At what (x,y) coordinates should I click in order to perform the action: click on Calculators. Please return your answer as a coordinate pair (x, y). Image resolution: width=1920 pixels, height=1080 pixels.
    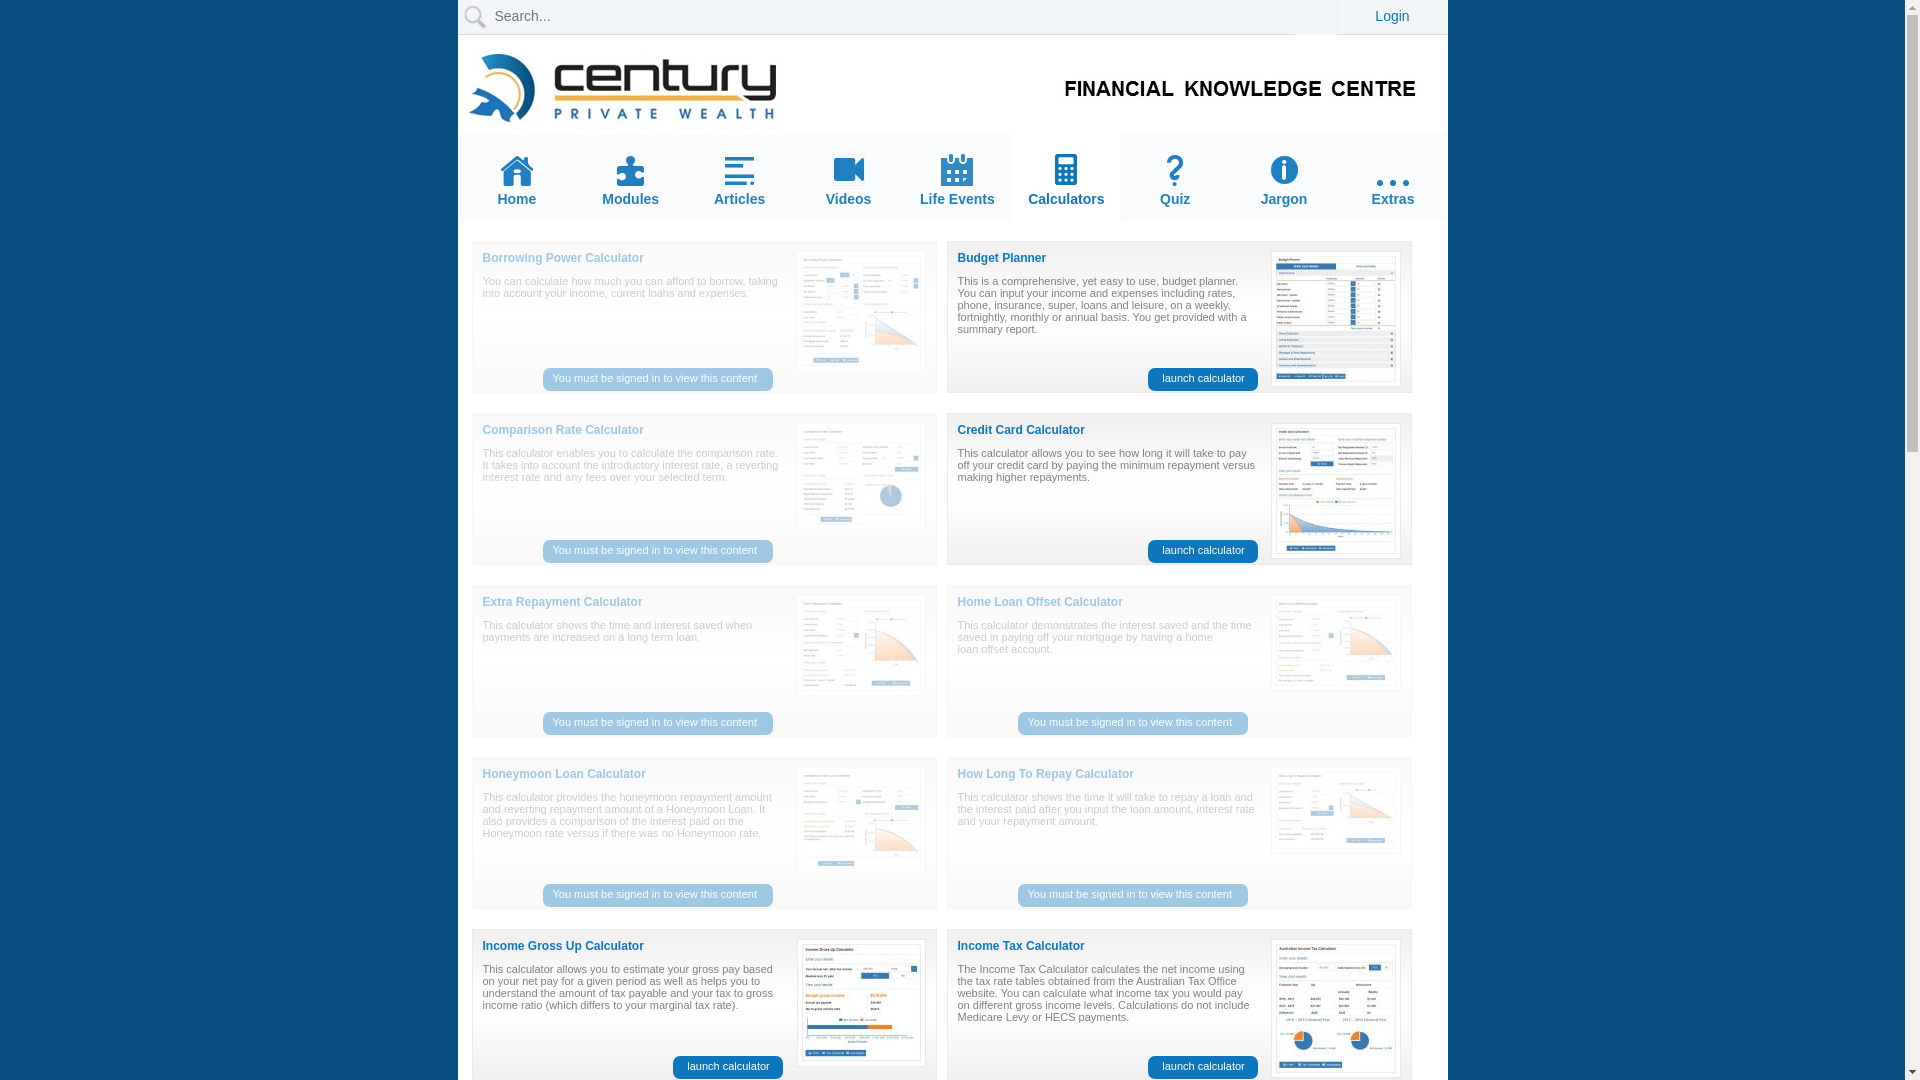
    Looking at the image, I should click on (1066, 180).